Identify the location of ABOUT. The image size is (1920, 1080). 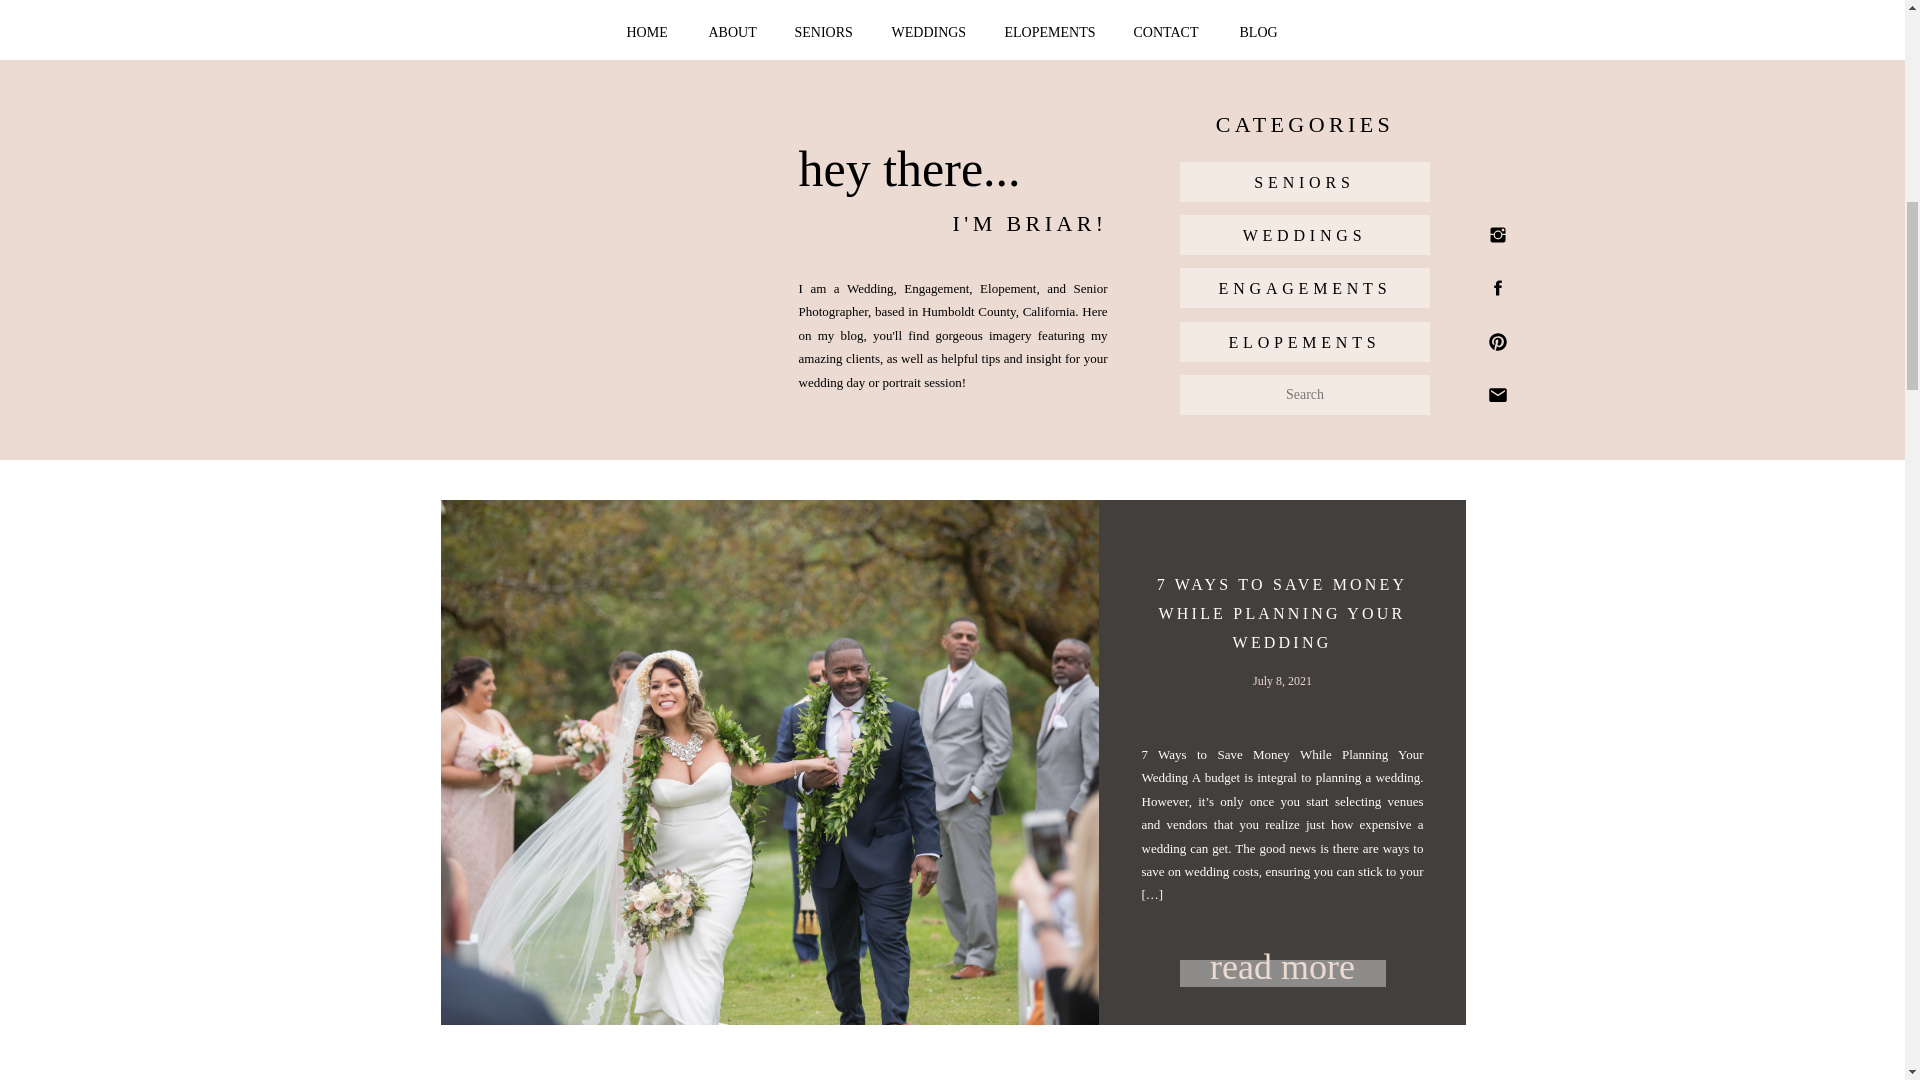
(734, 33).